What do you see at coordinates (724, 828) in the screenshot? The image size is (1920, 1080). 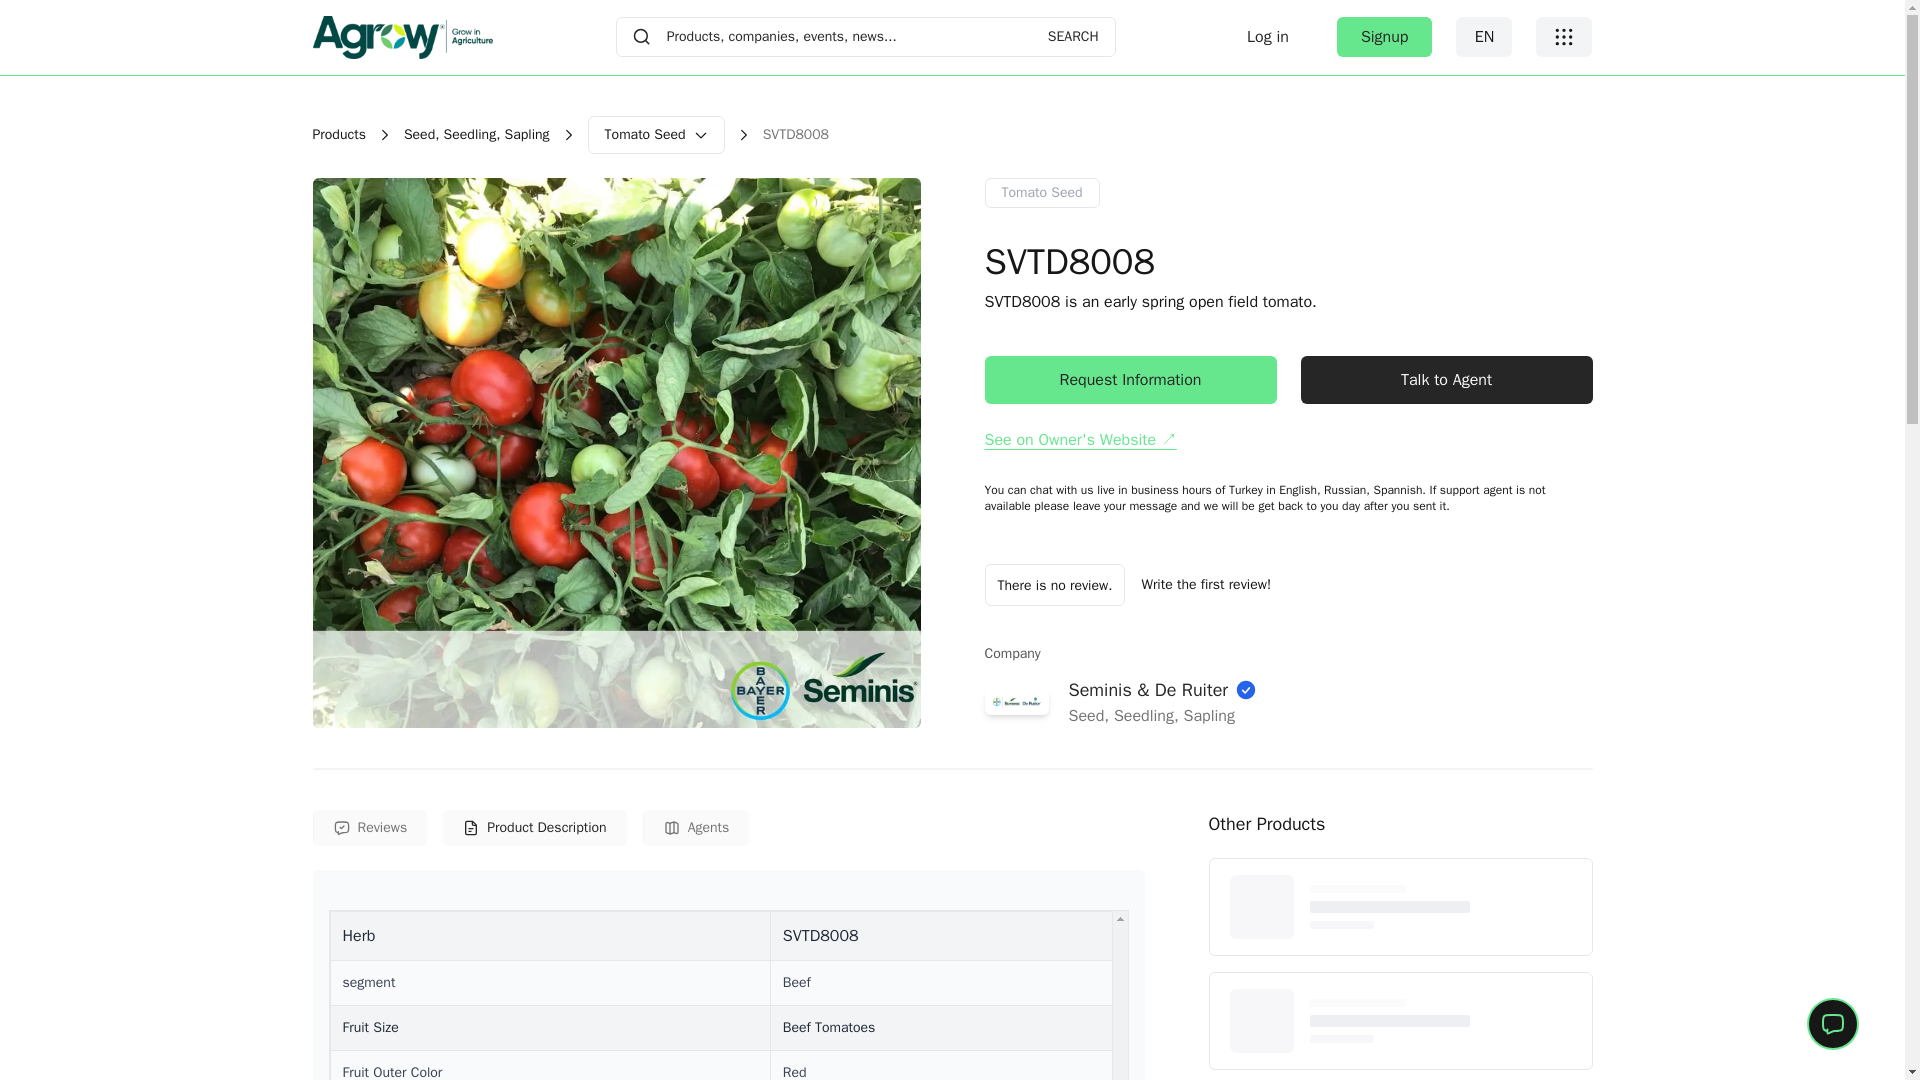 I see `Log in` at bounding box center [724, 828].